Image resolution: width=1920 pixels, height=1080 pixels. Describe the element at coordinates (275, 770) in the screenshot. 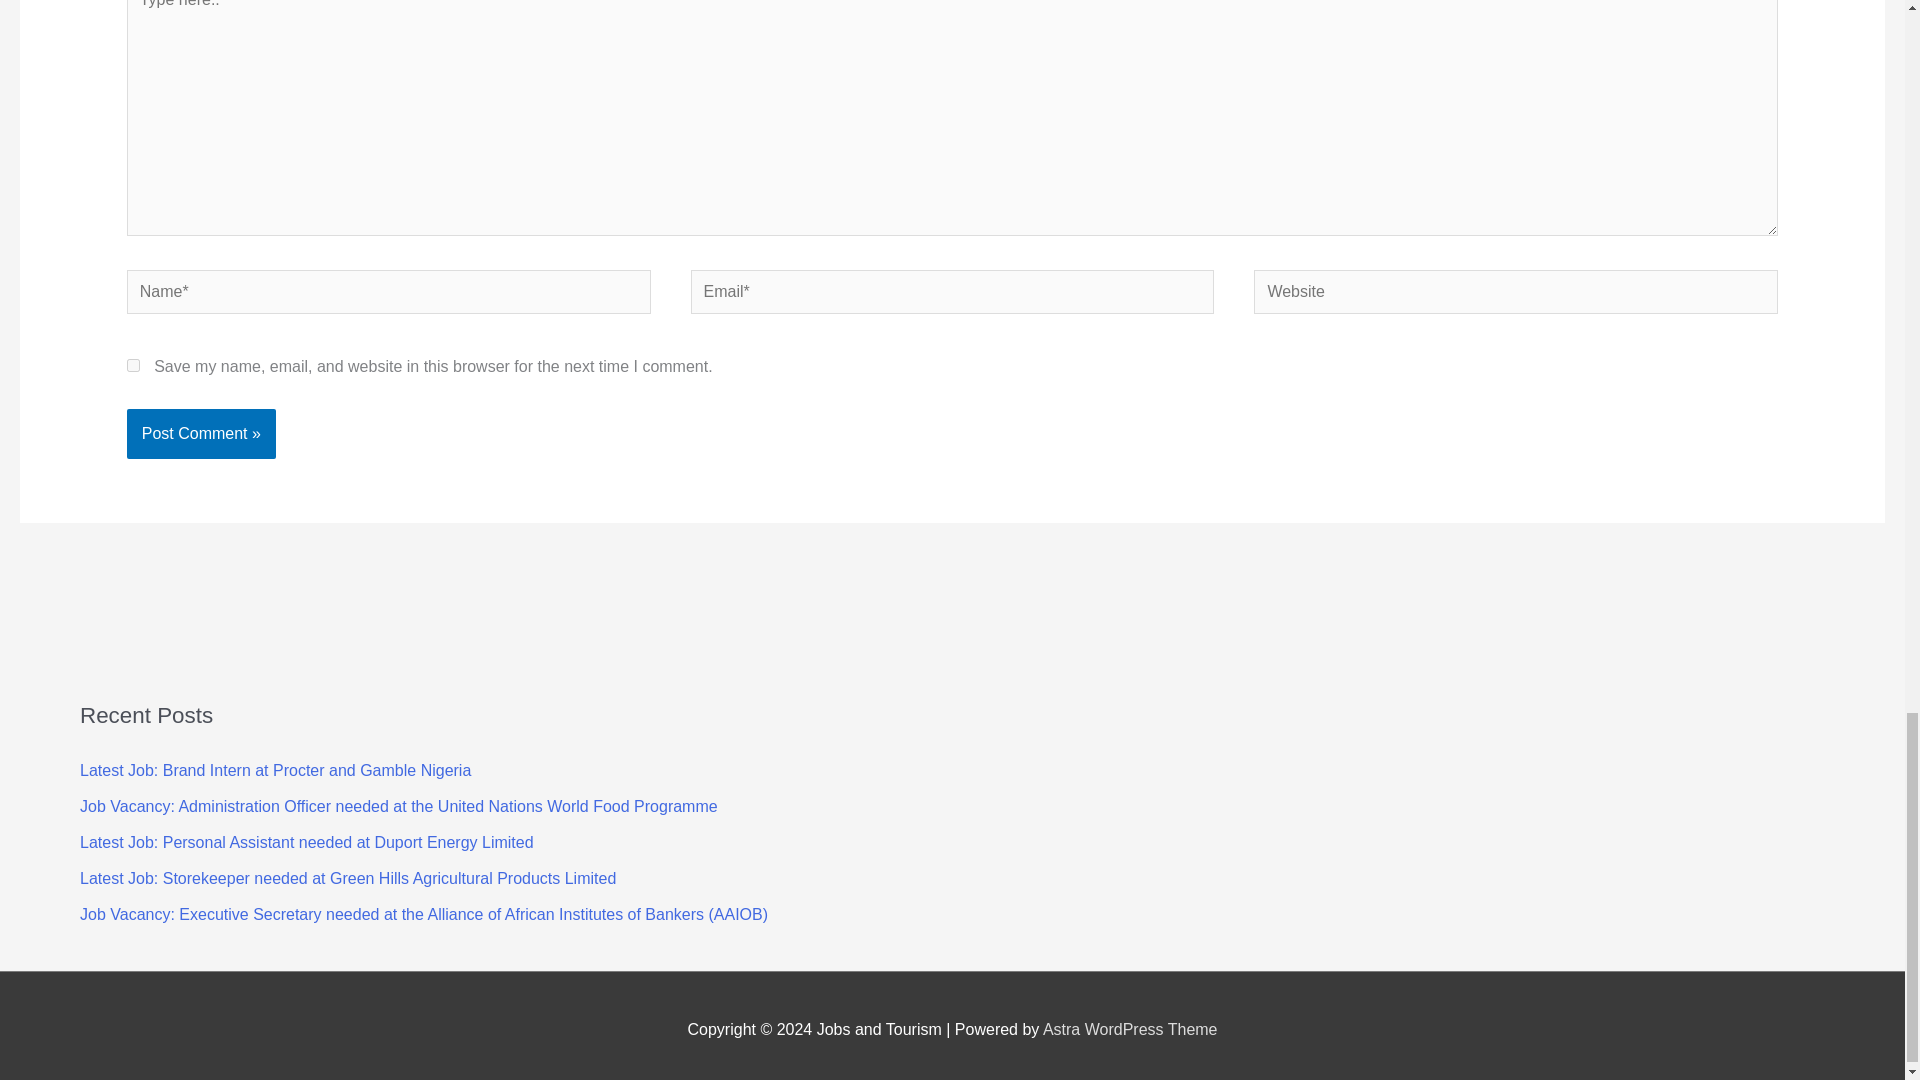

I see `Latest Job: Brand Intern at Procter and Gamble Nigeria` at that location.